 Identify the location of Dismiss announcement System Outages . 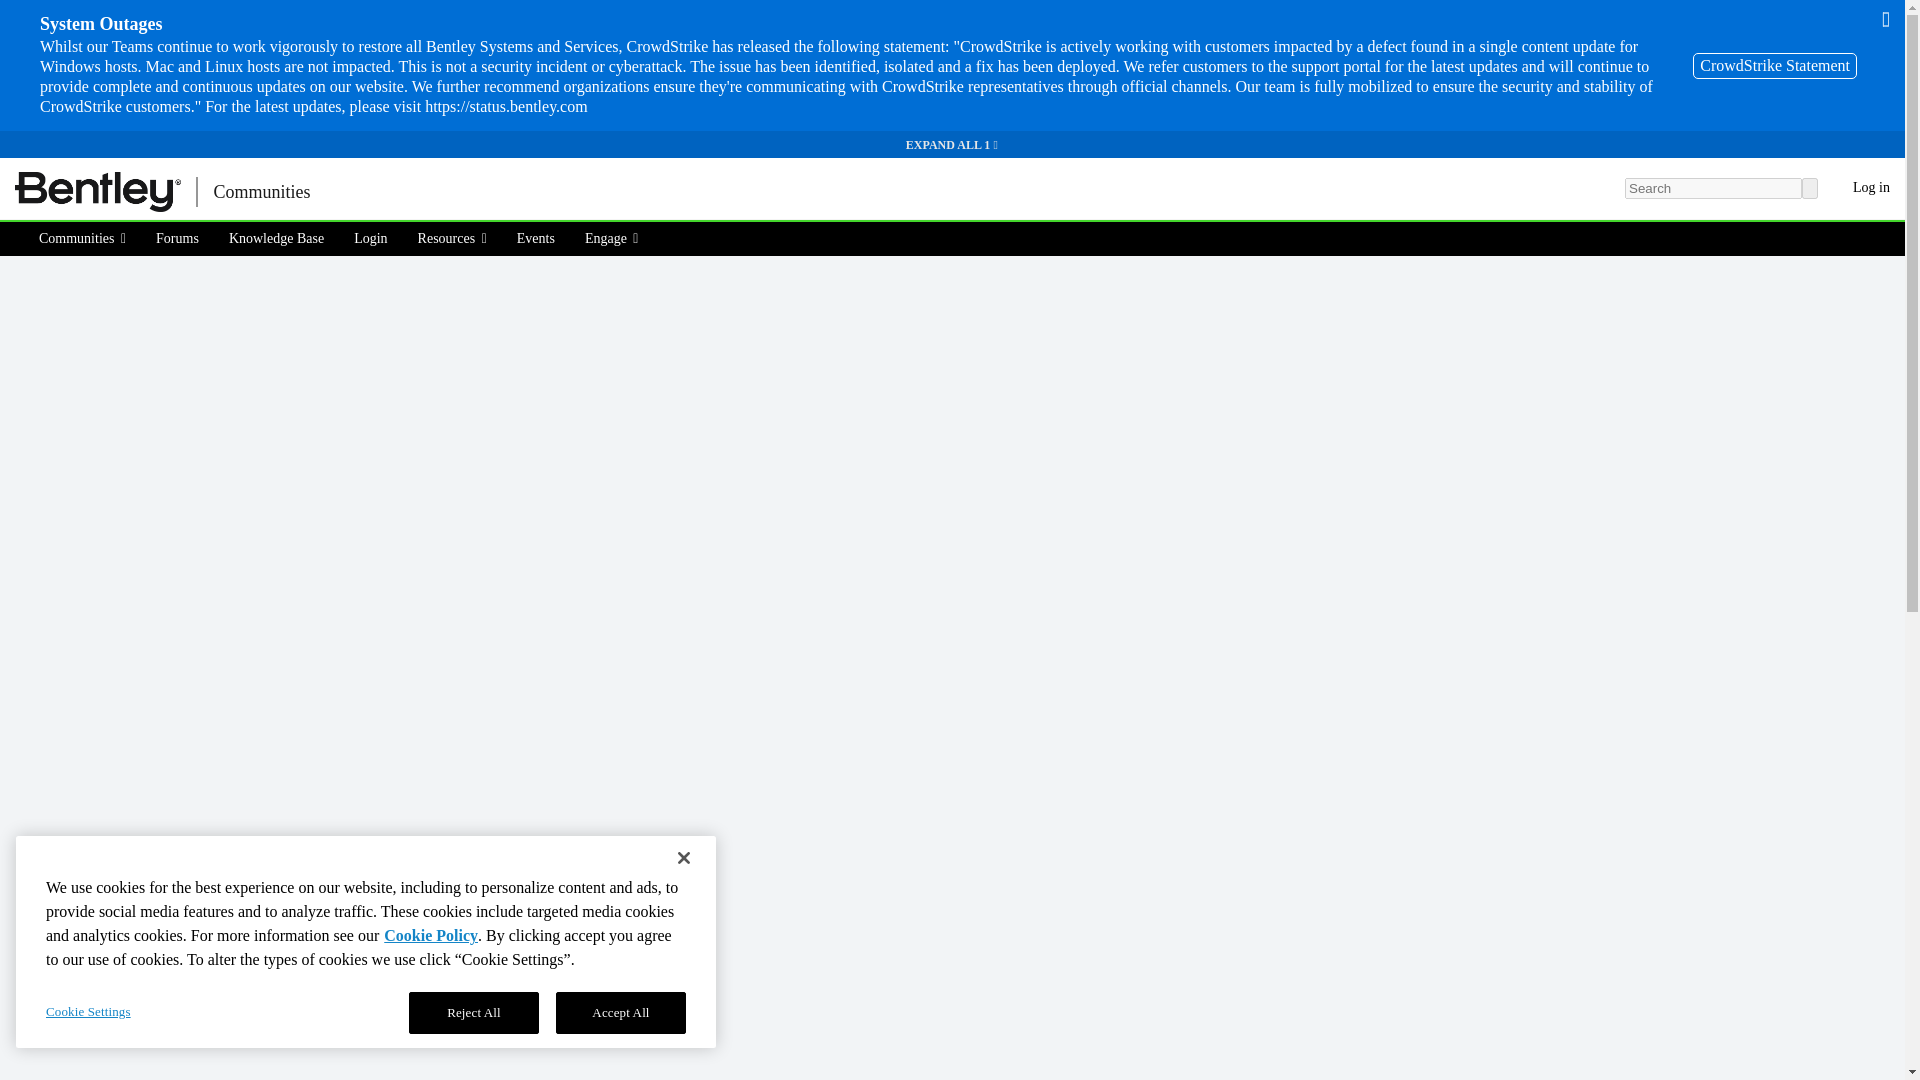
(1886, 18).